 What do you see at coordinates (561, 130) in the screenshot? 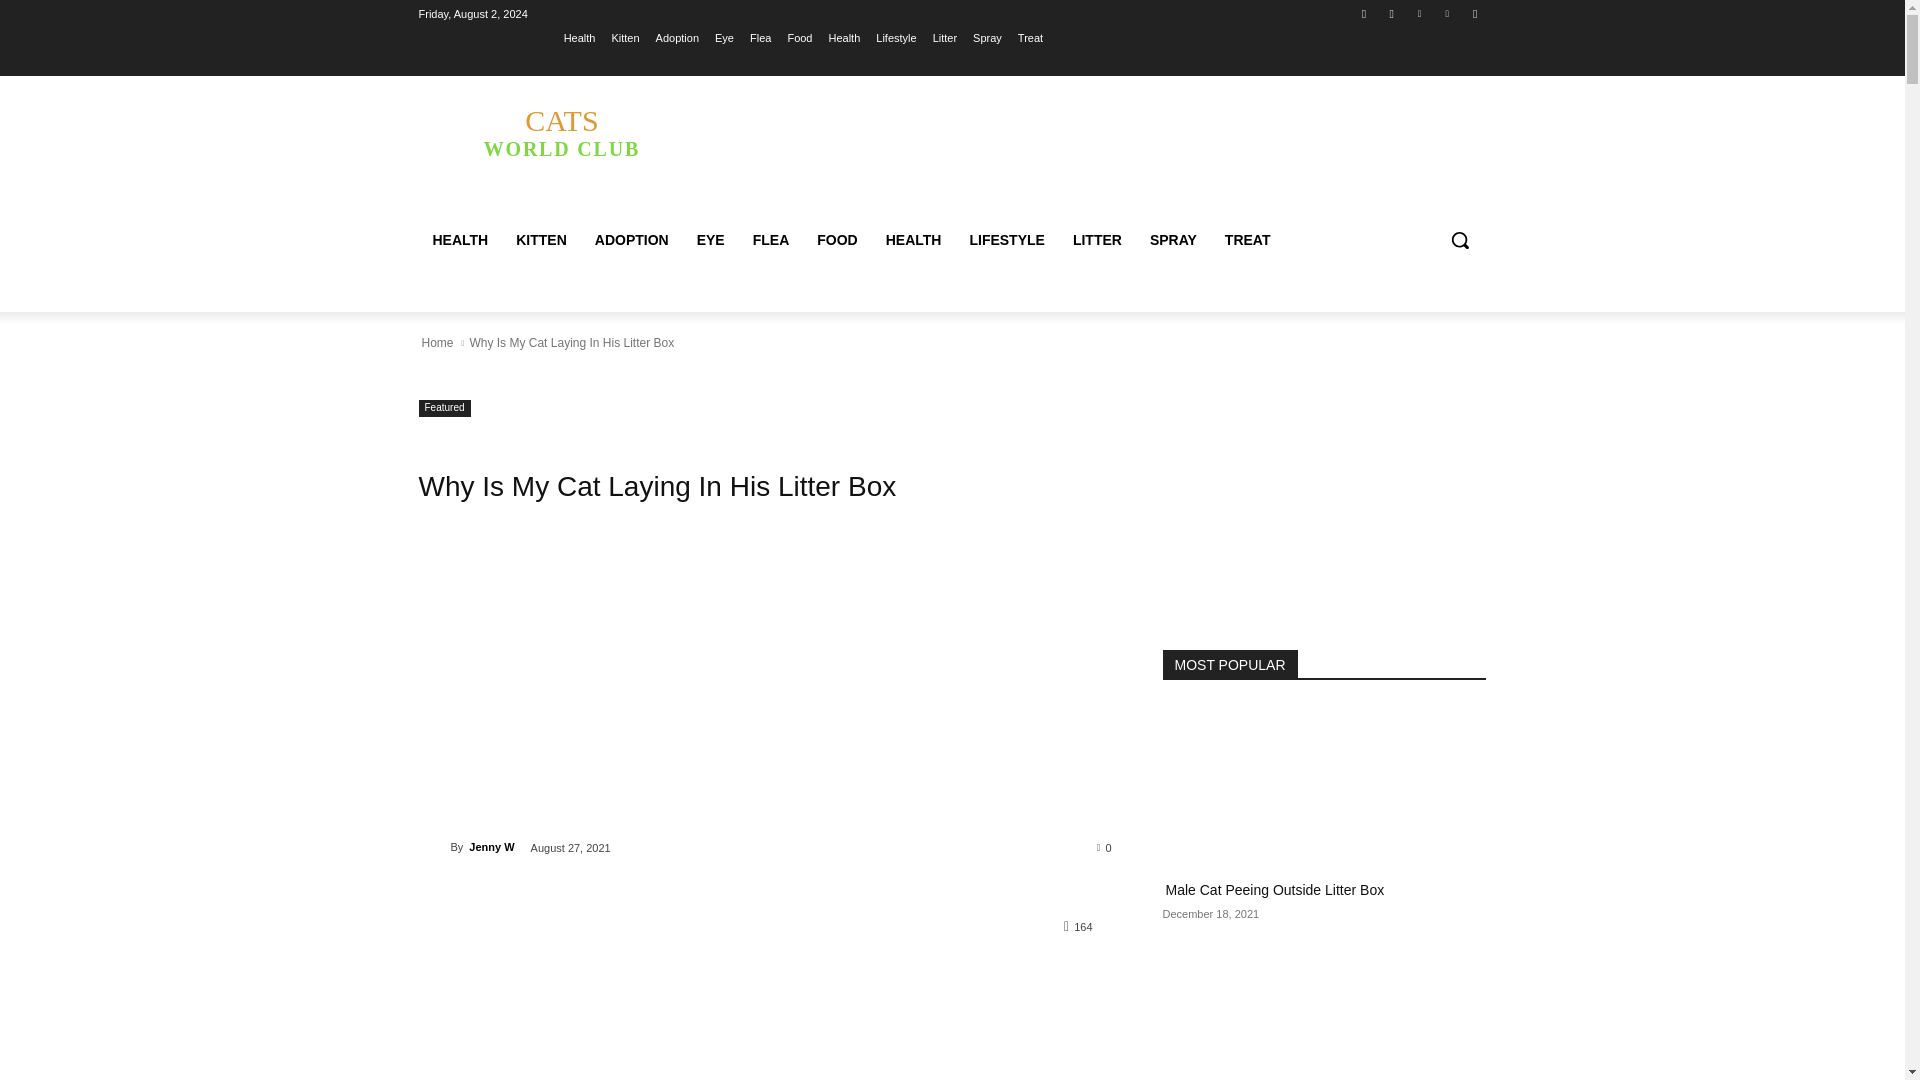
I see `Health` at bounding box center [561, 130].